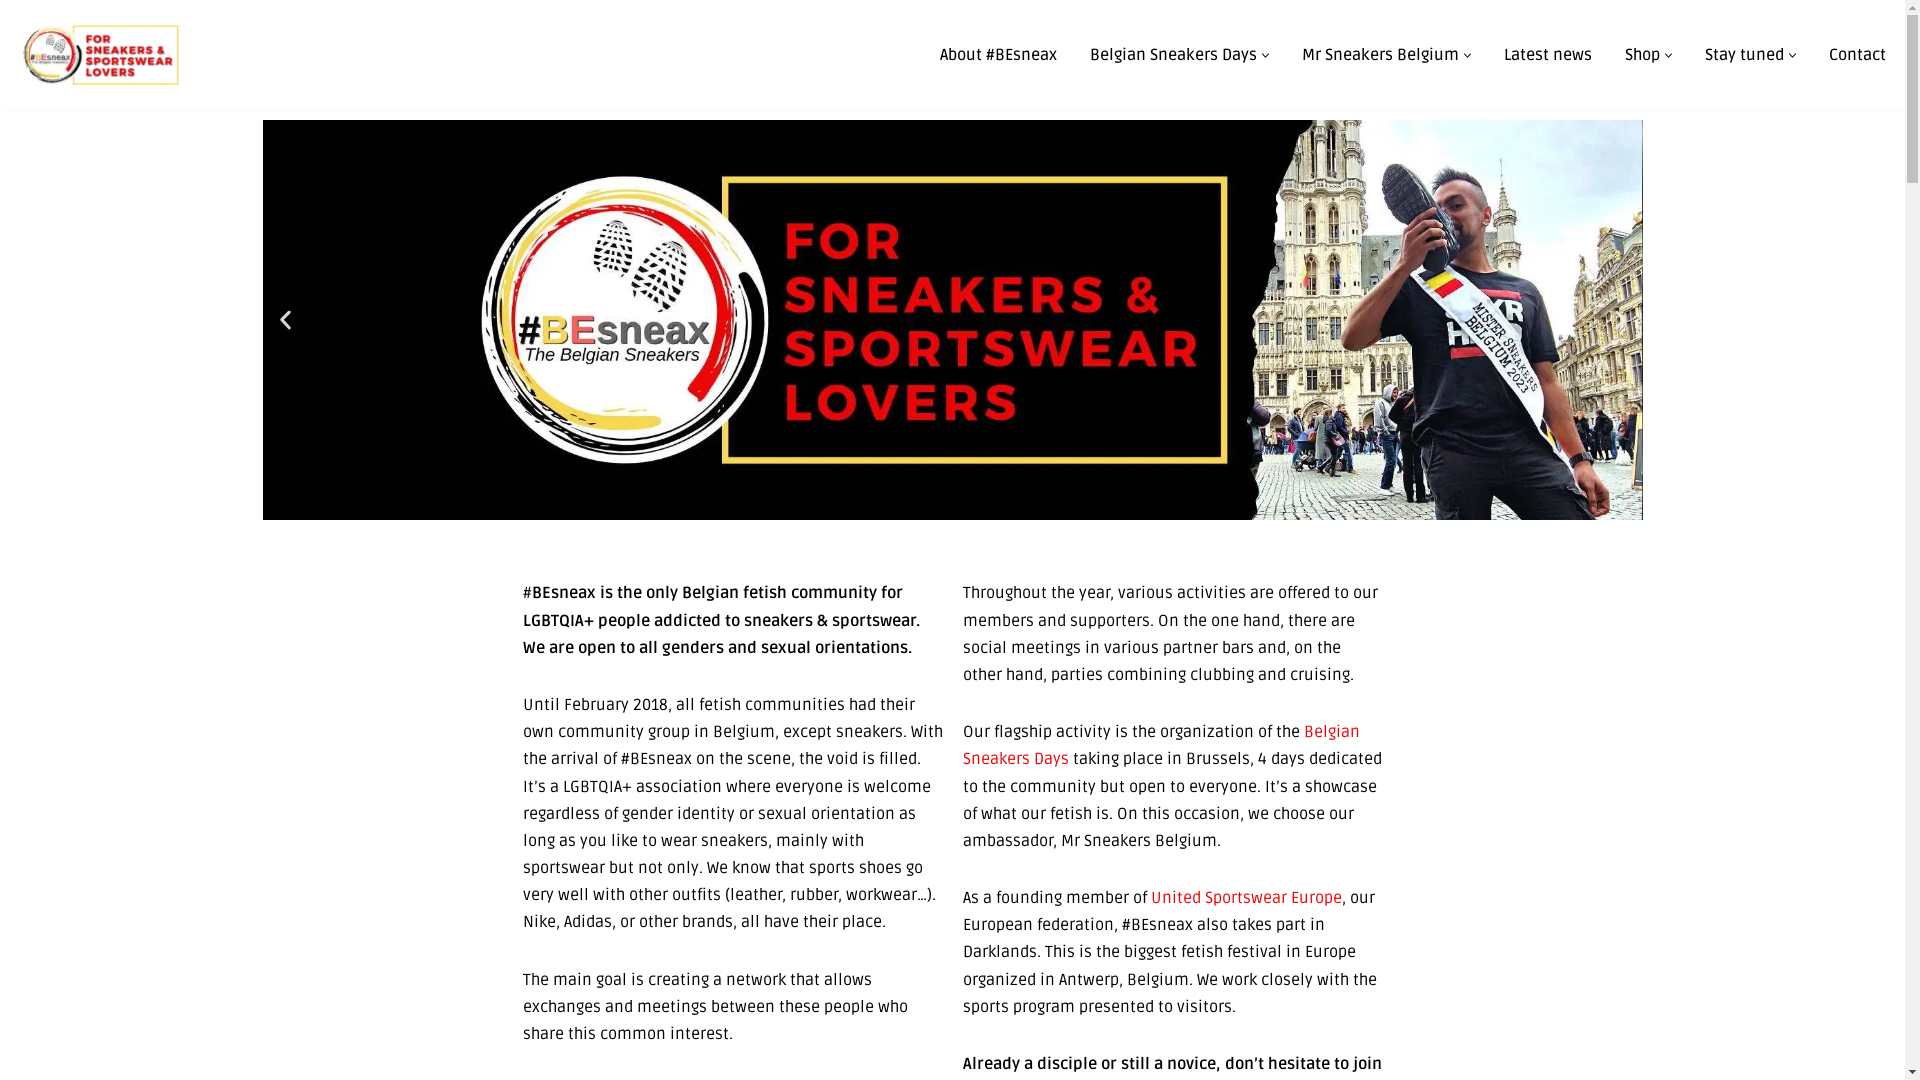  What do you see at coordinates (1548, 56) in the screenshot?
I see `Latest news` at bounding box center [1548, 56].